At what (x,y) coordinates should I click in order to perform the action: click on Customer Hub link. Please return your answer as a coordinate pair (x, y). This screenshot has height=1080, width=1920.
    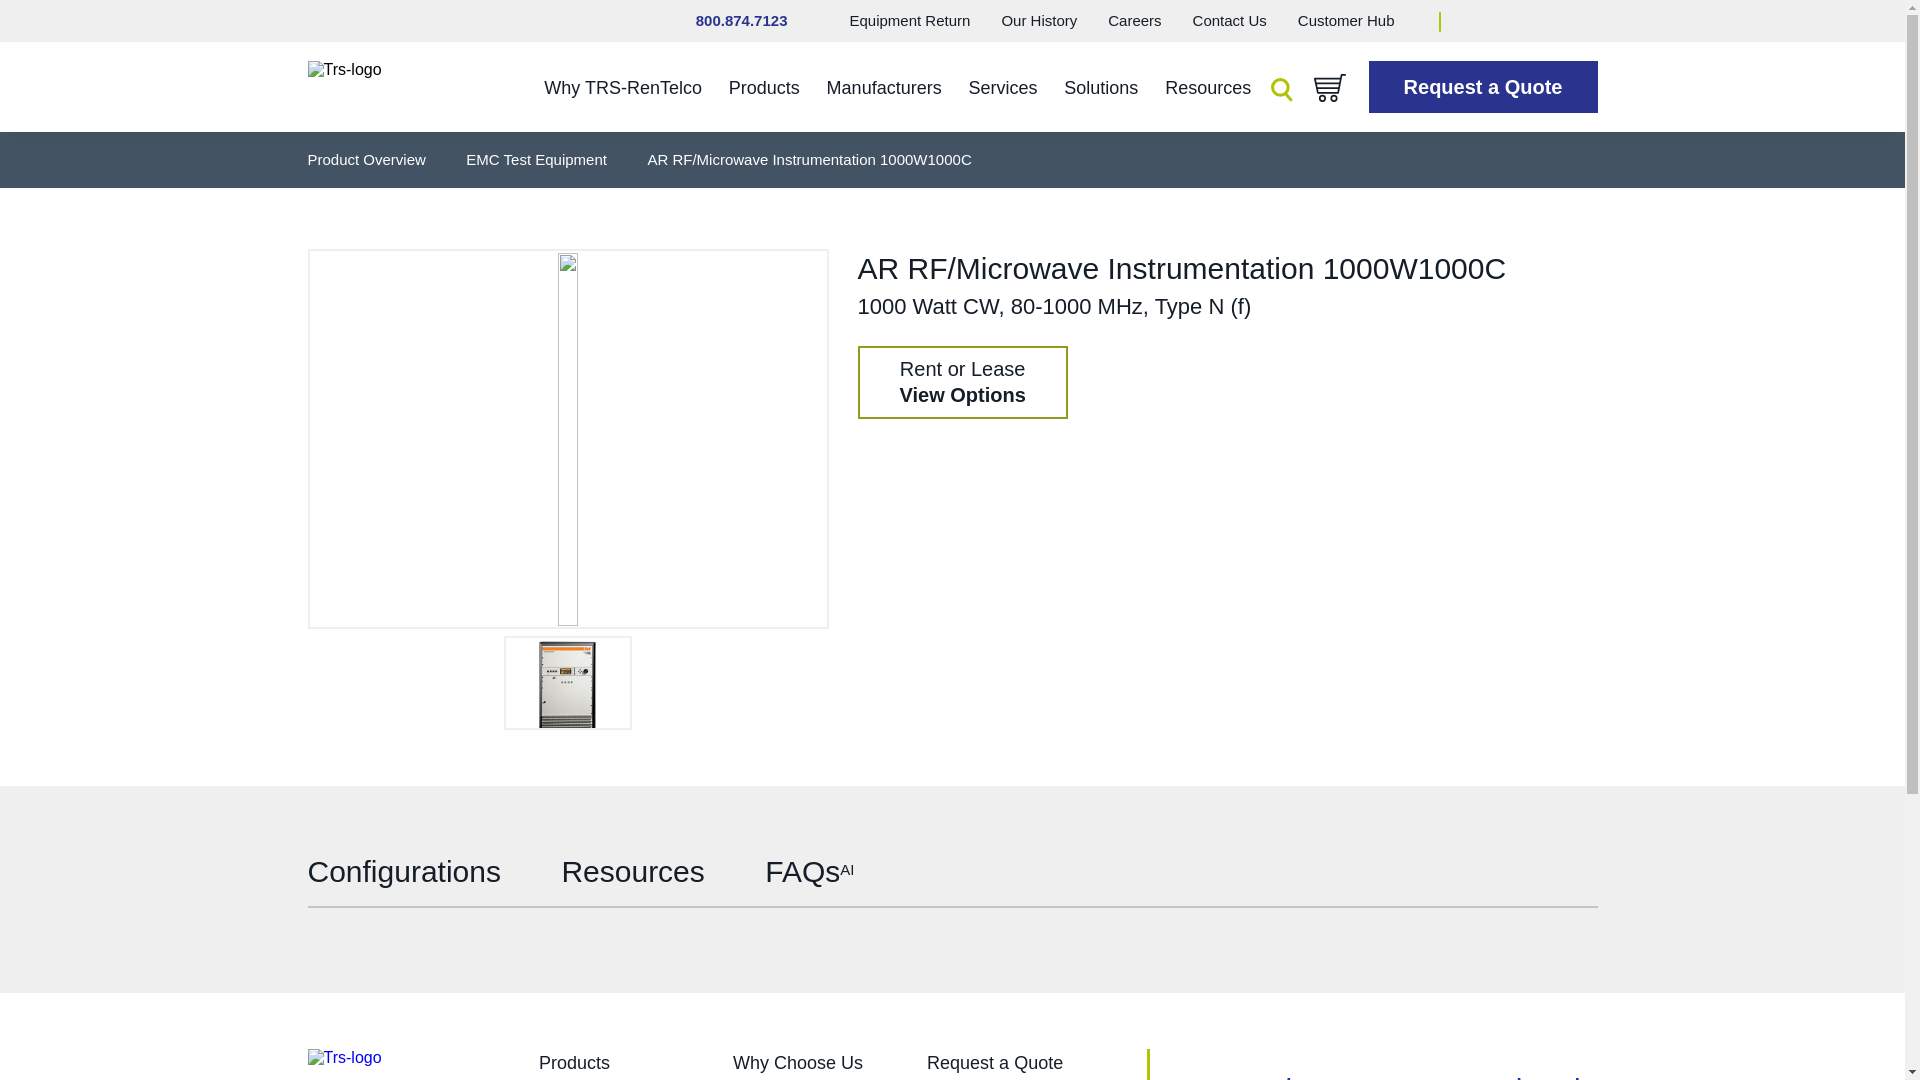
    Looking at the image, I should click on (764, 88).